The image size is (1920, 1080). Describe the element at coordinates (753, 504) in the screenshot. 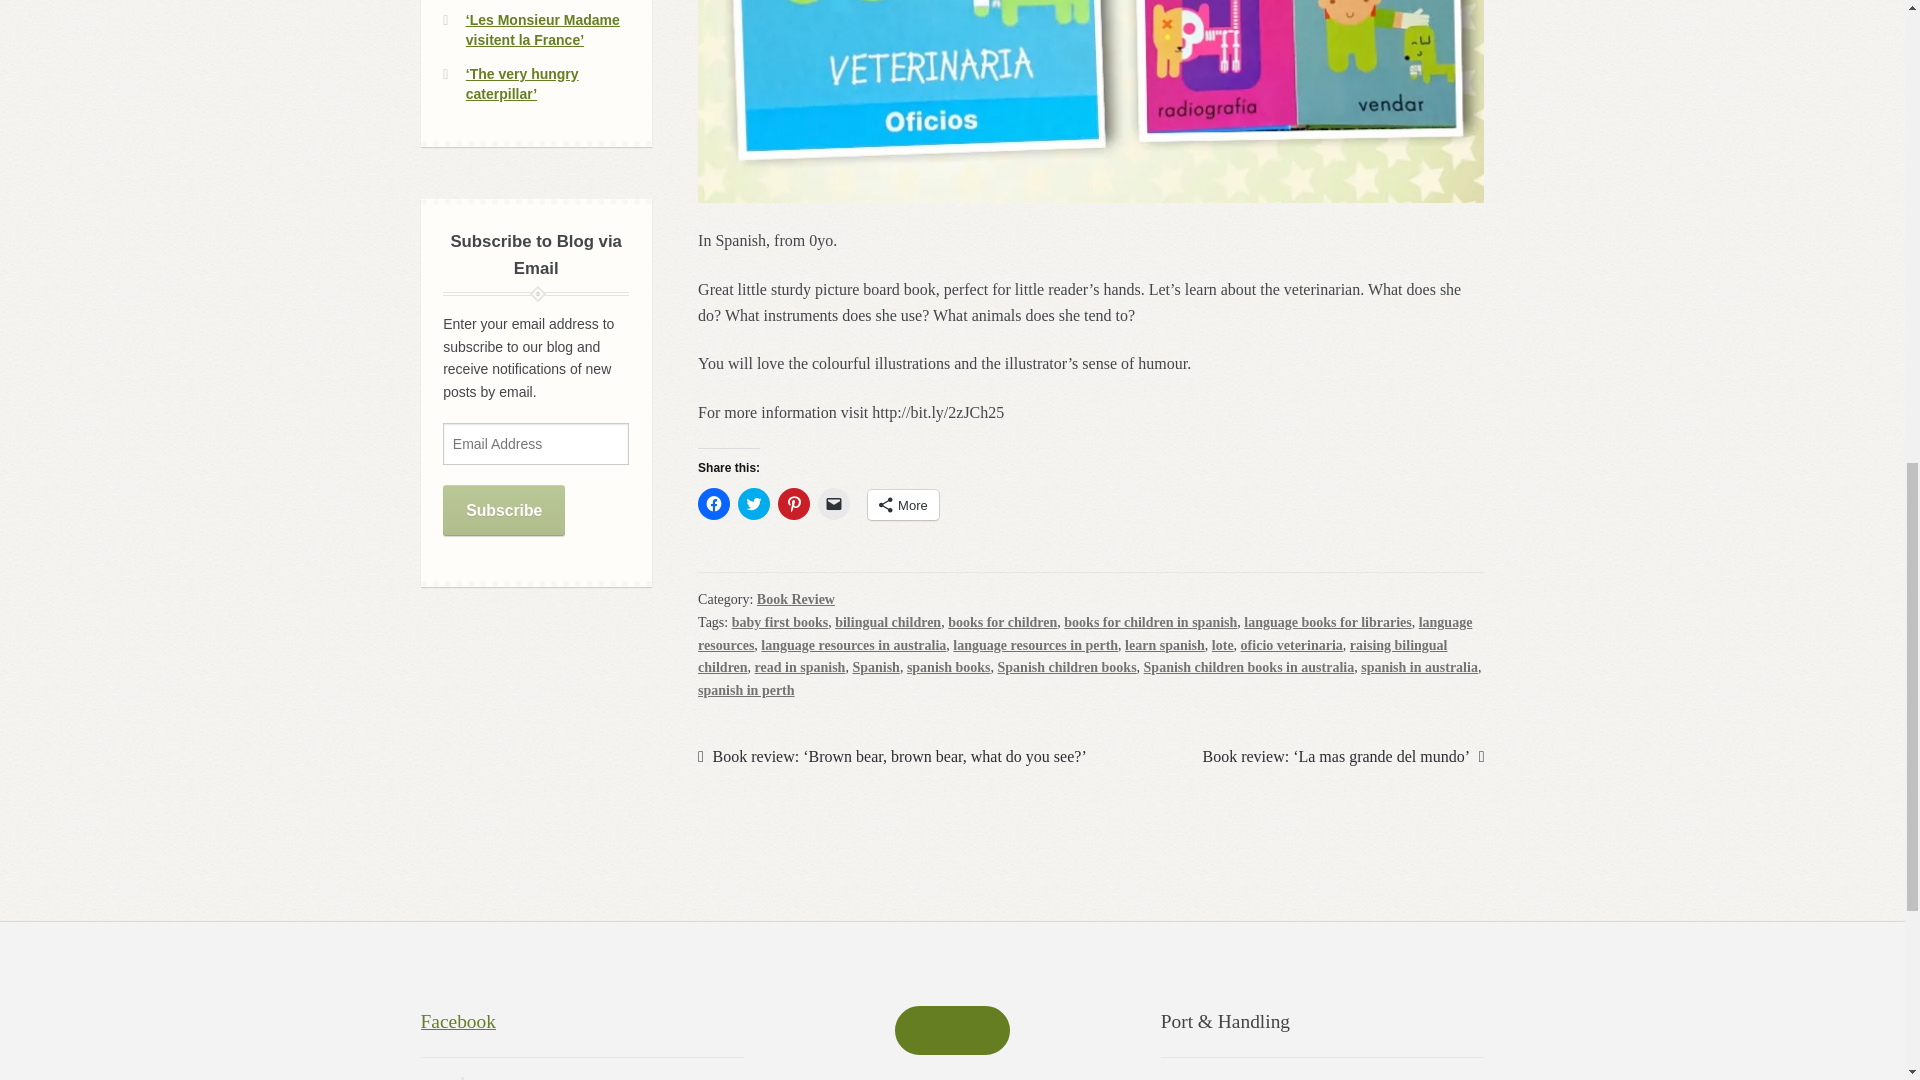

I see `Click to share on Twitter` at that location.